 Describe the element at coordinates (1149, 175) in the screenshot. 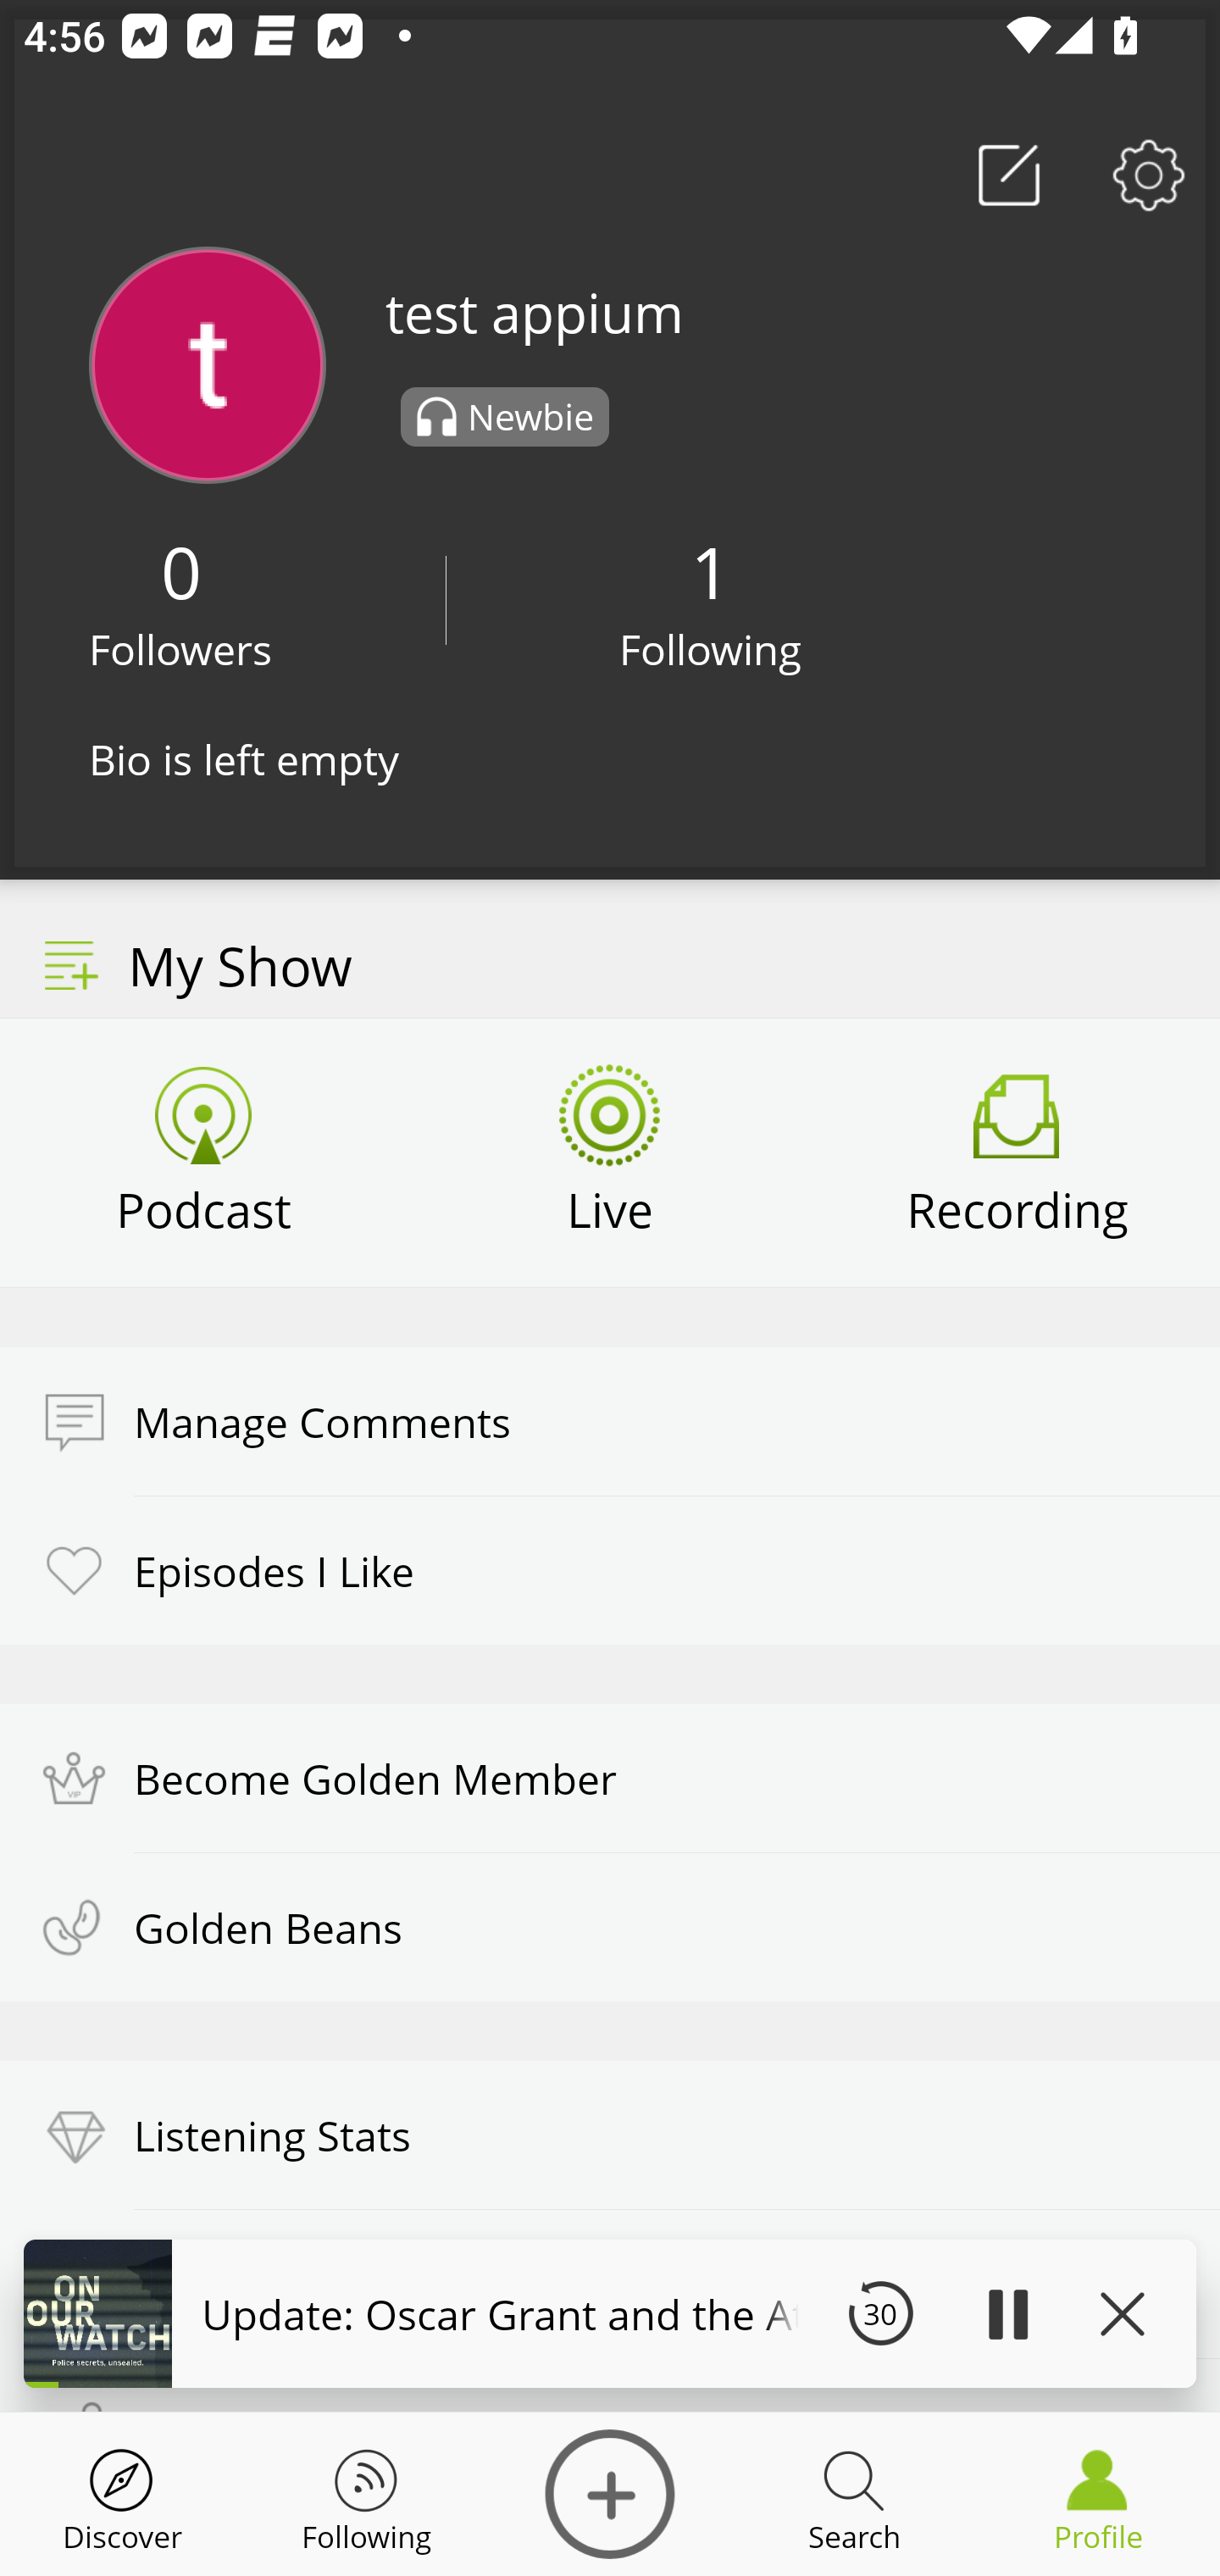

I see `Settings` at that location.